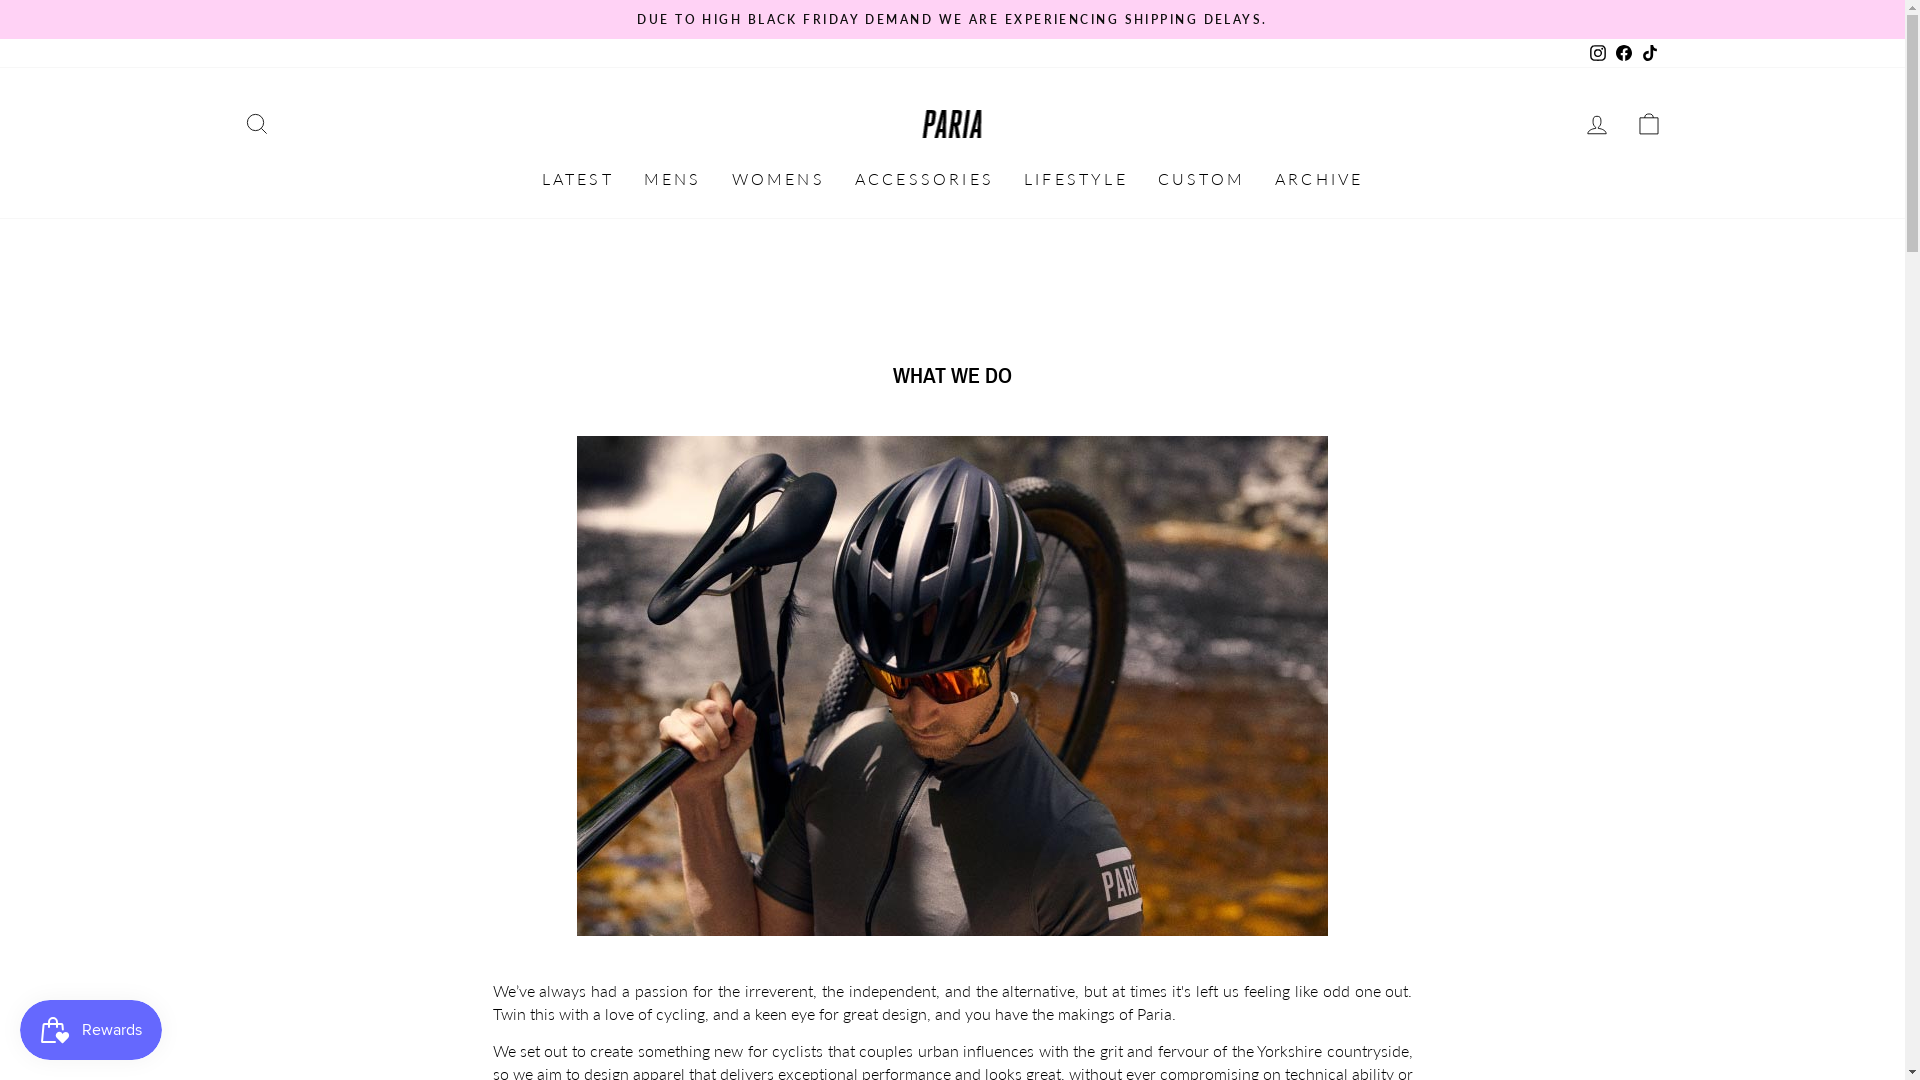 Image resolution: width=1920 pixels, height=1080 pixels. I want to click on LIFESTYLE, so click(1076, 178).